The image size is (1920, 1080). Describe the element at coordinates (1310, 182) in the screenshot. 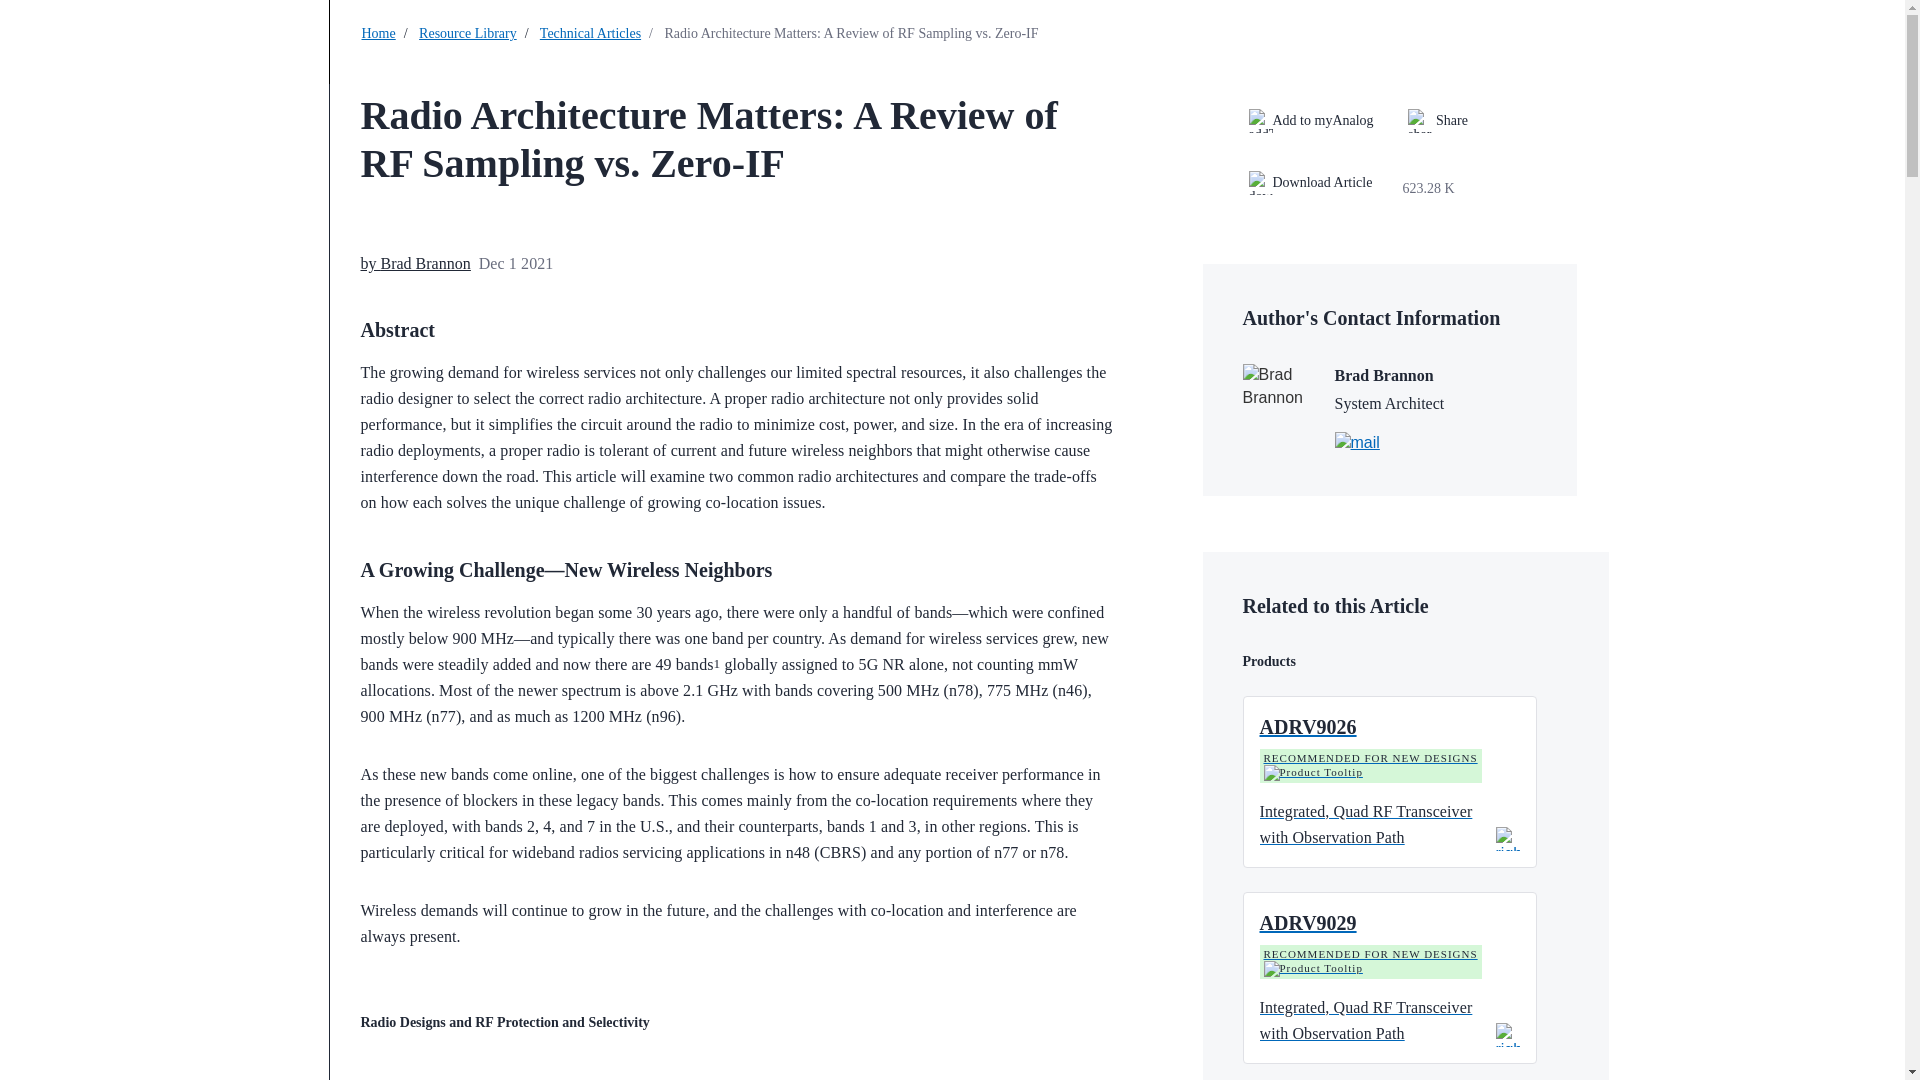

I see `Download Article` at that location.